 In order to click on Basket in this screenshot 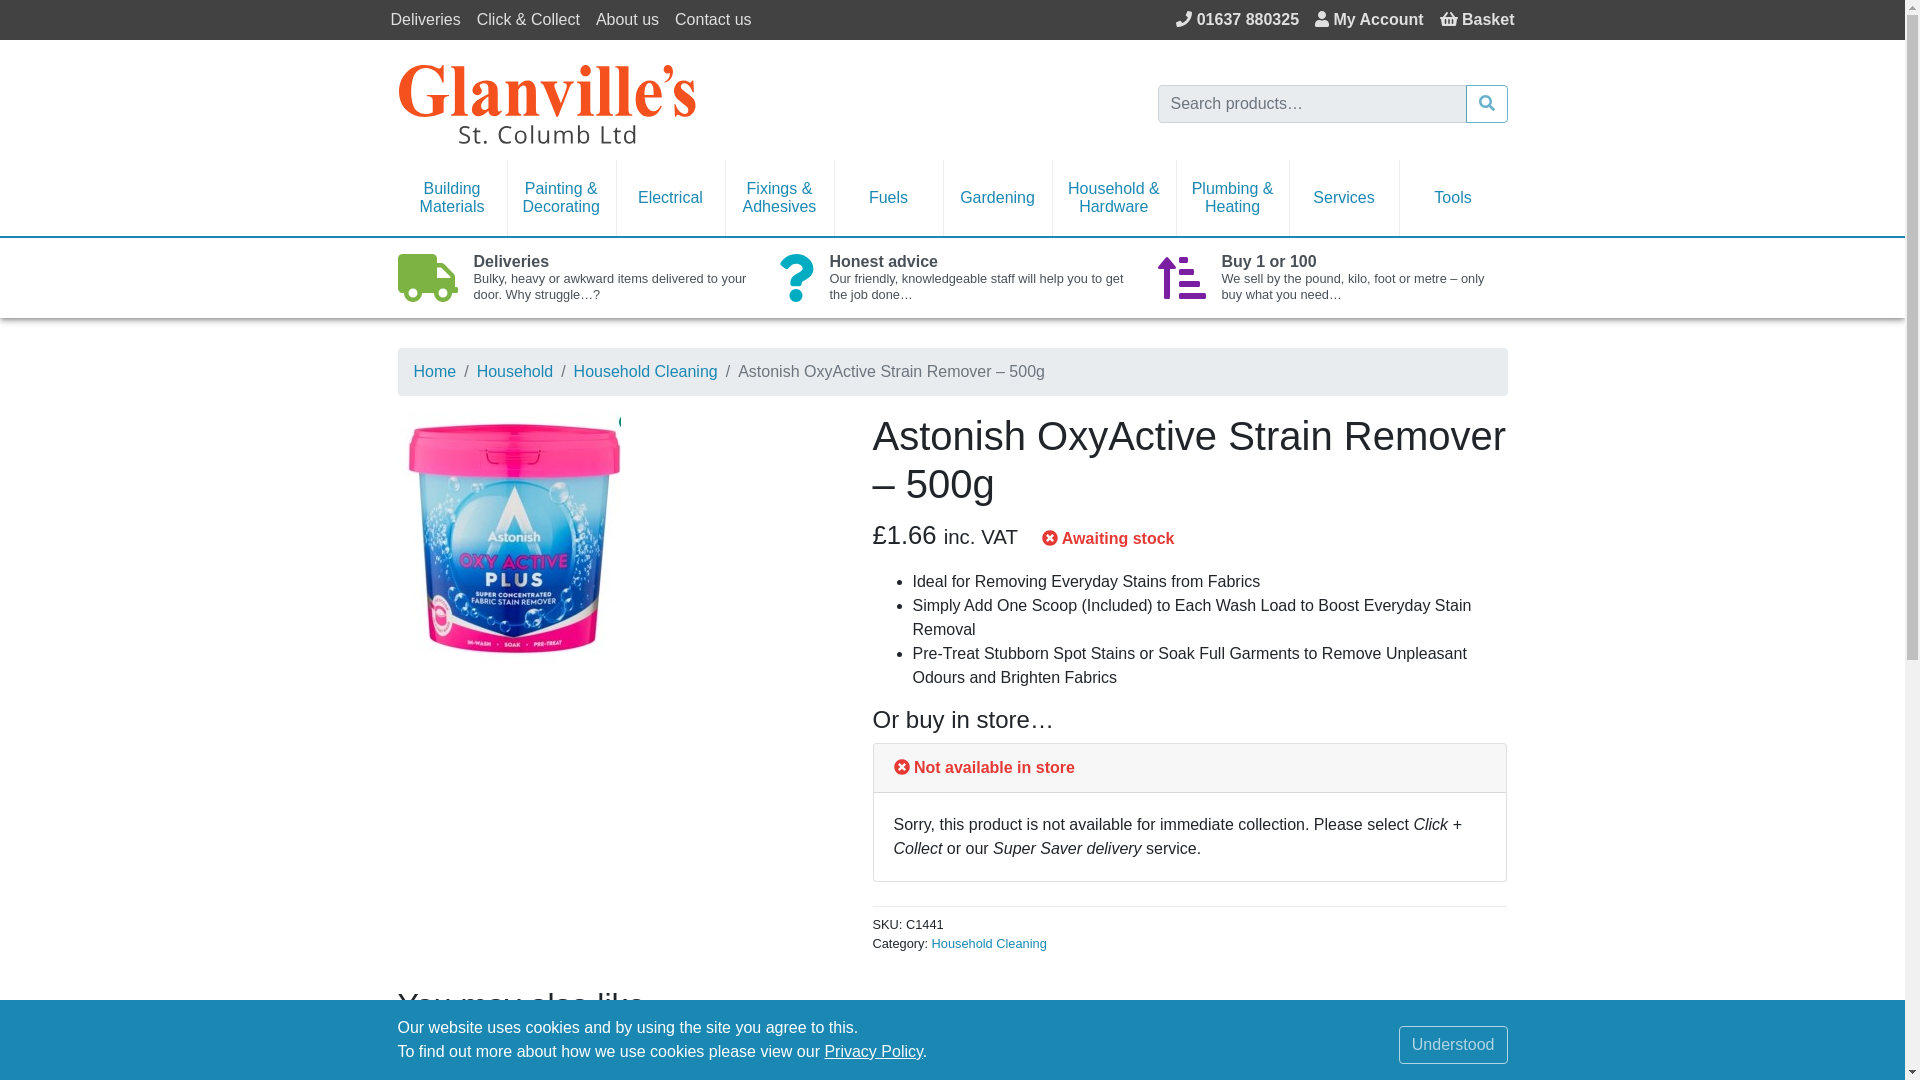, I will do `click(1477, 20)`.